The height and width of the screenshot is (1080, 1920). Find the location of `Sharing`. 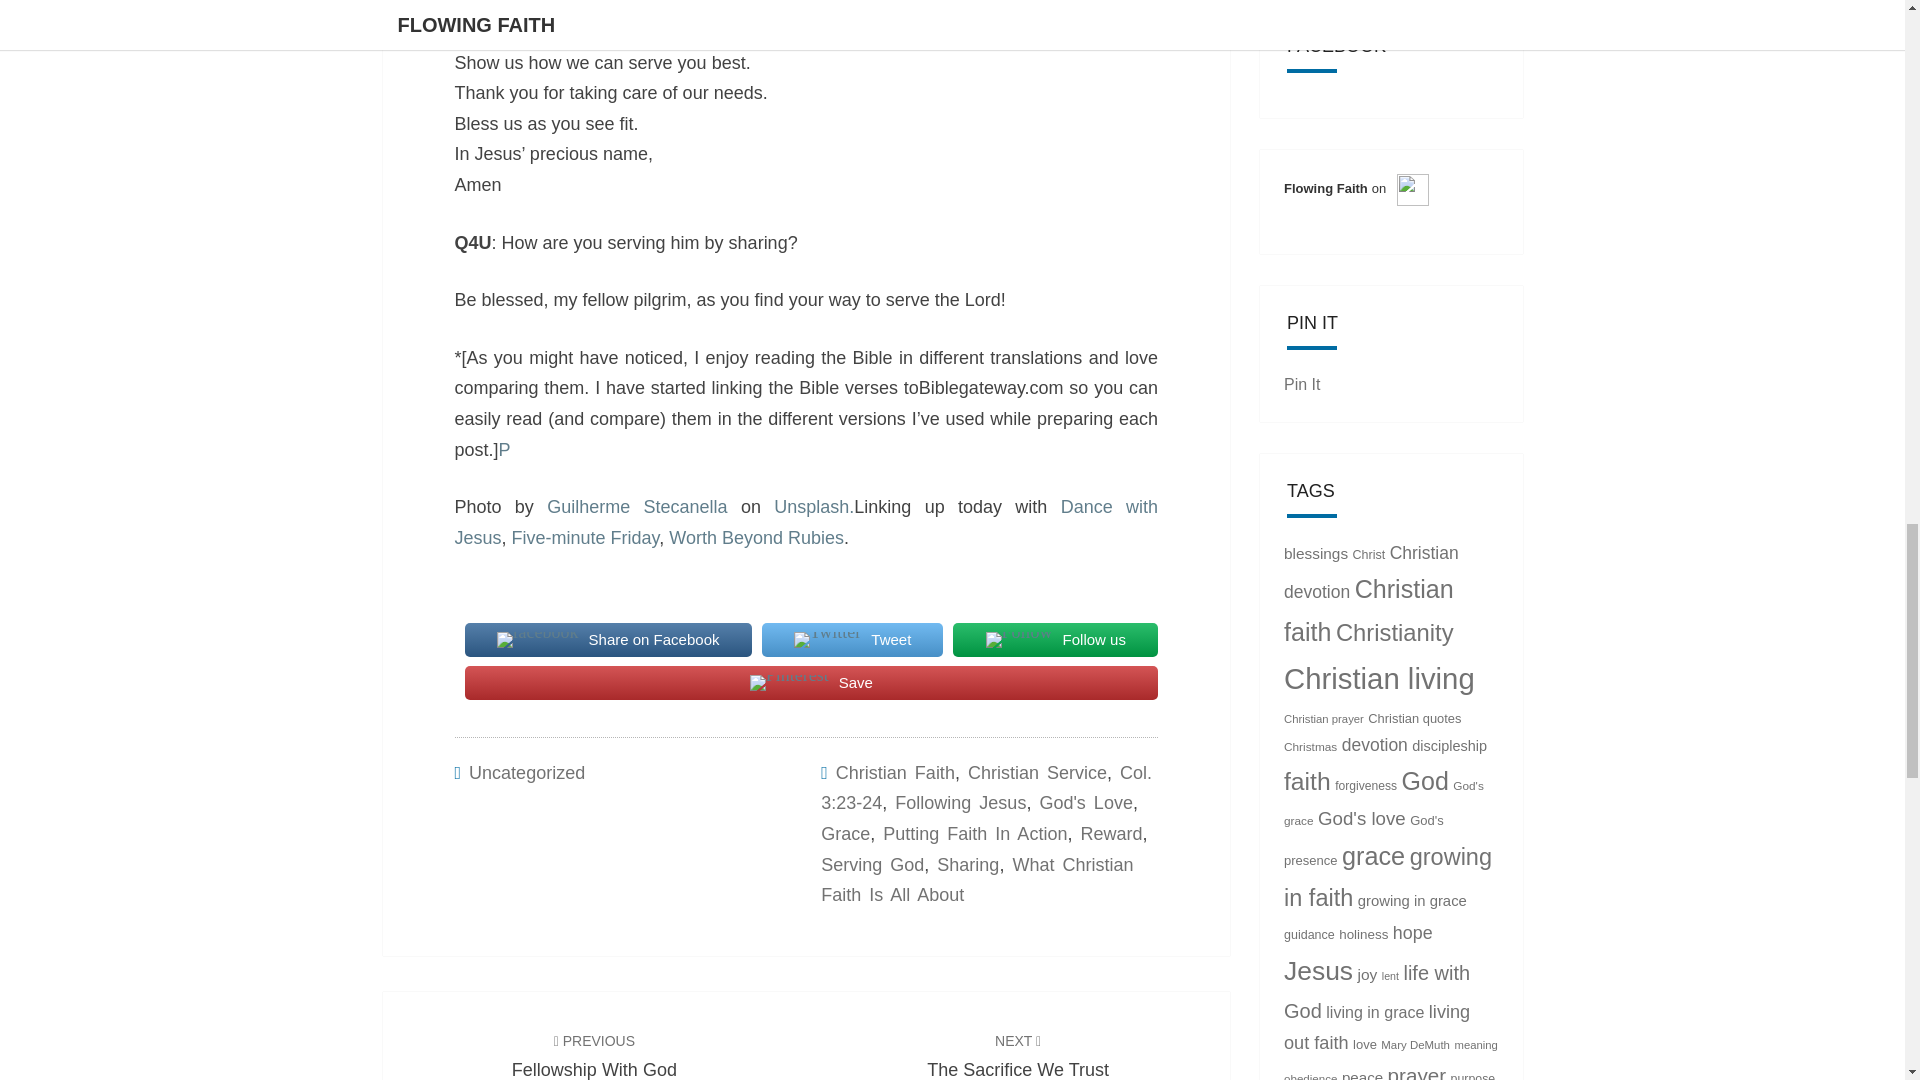

Sharing is located at coordinates (810, 683).